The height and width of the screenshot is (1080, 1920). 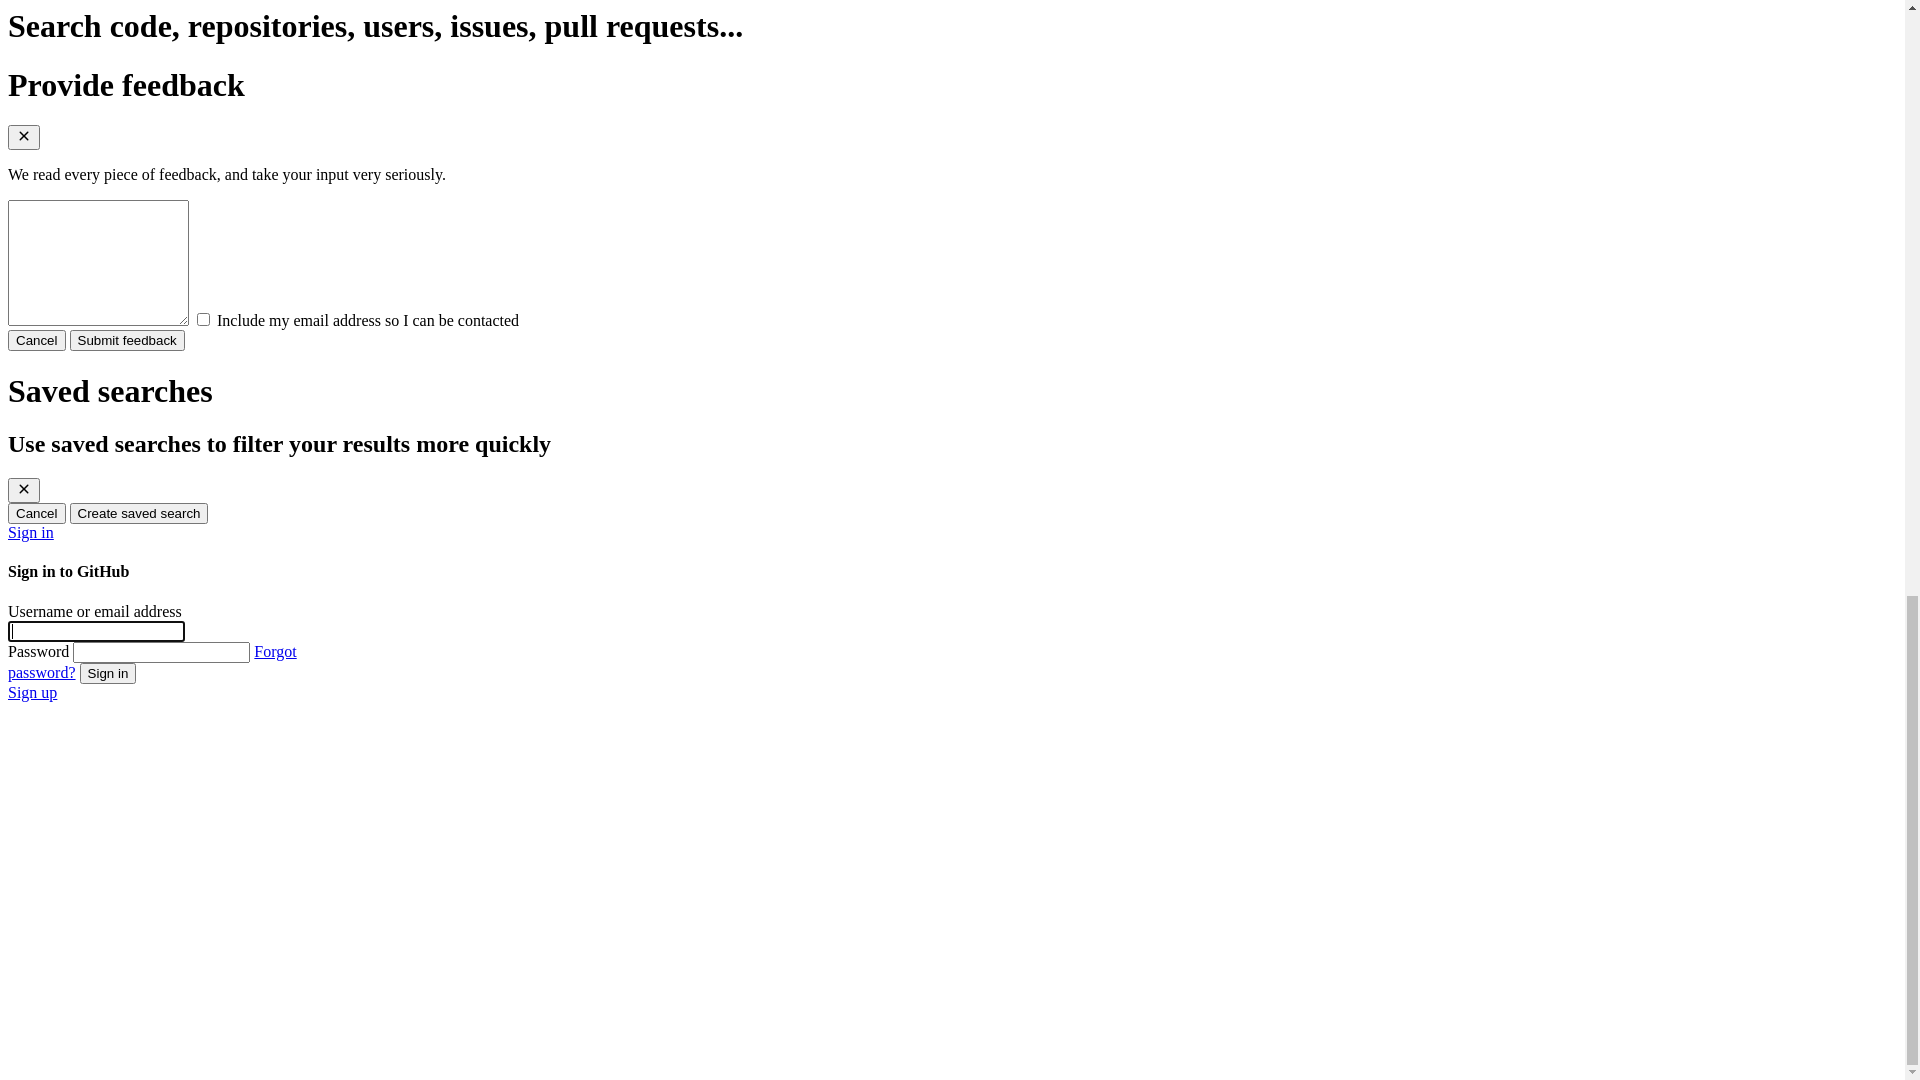 I want to click on GitHub Skills, so click(x=142, y=738).